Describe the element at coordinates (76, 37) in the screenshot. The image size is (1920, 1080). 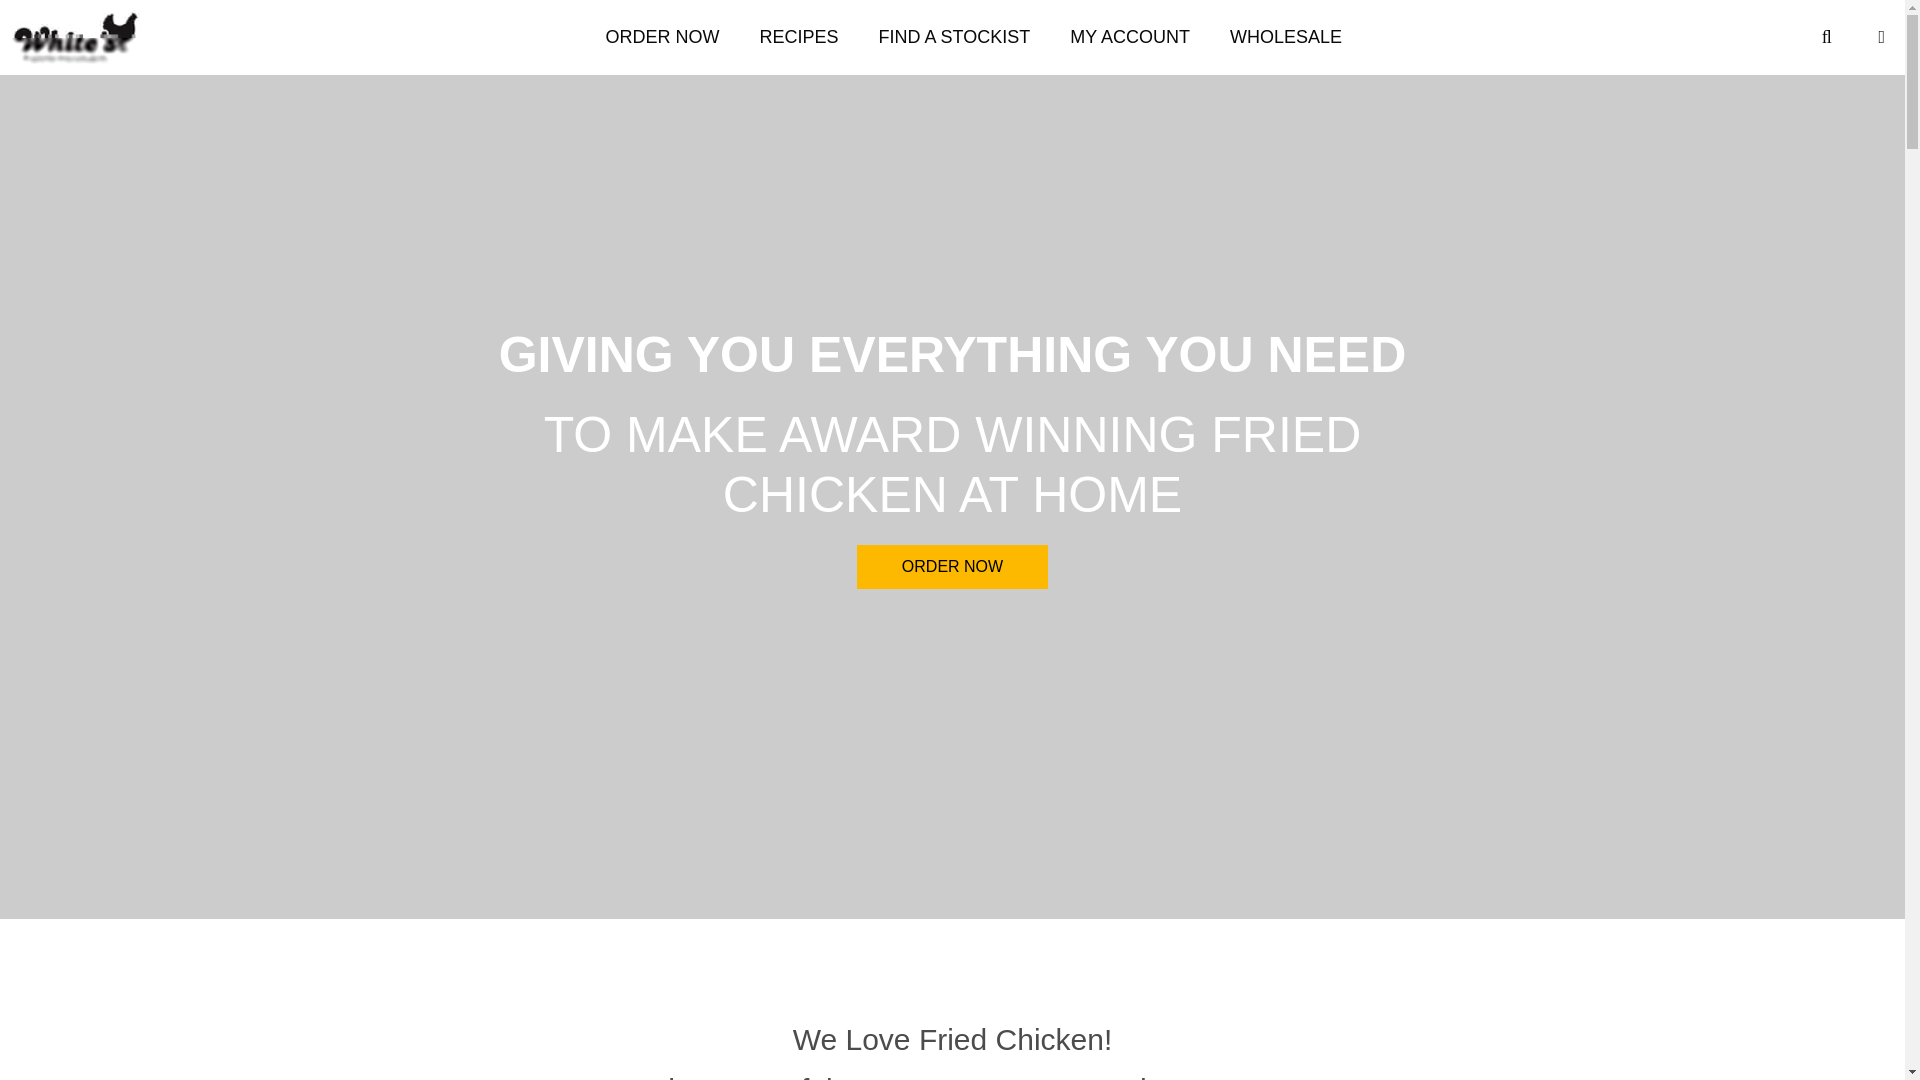
I see `White's Gourmet Fried Chicken` at that location.